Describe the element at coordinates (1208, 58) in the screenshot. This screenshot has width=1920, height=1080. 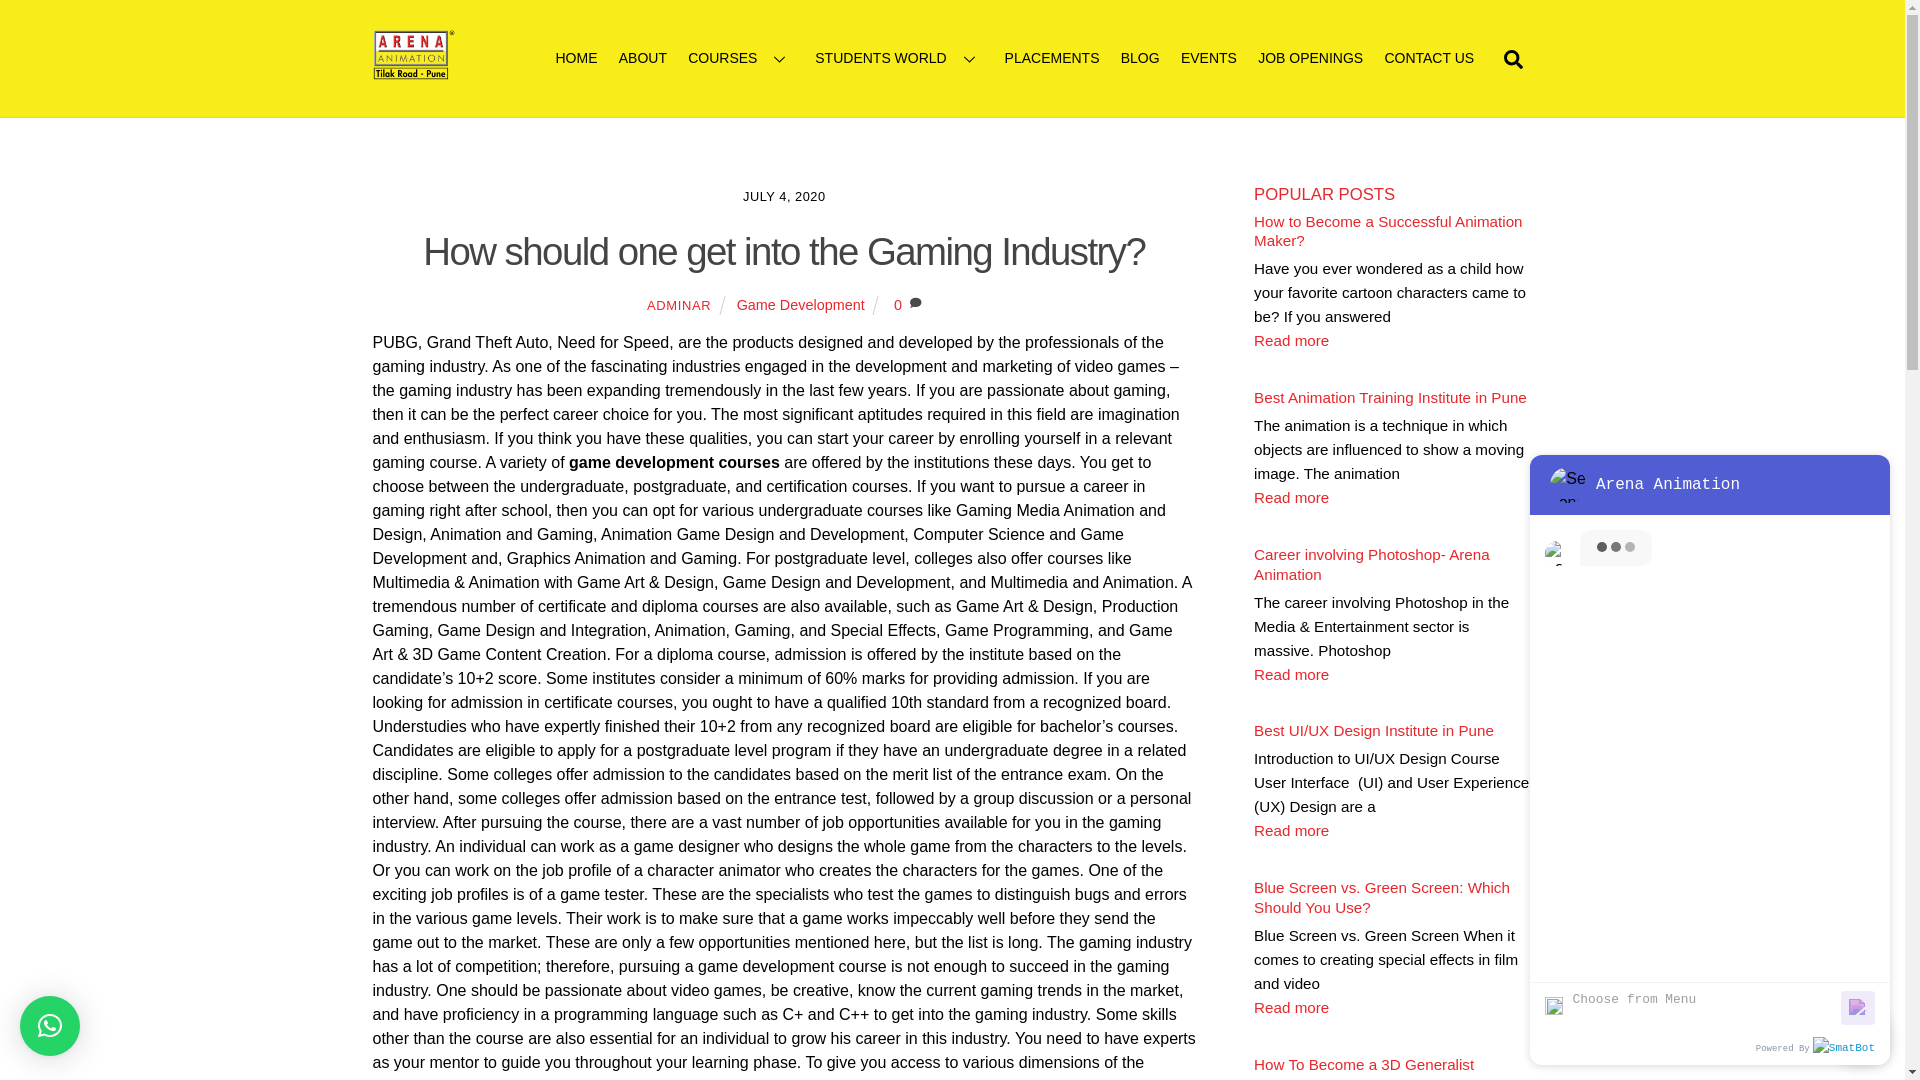
I see `EVENTS` at that location.